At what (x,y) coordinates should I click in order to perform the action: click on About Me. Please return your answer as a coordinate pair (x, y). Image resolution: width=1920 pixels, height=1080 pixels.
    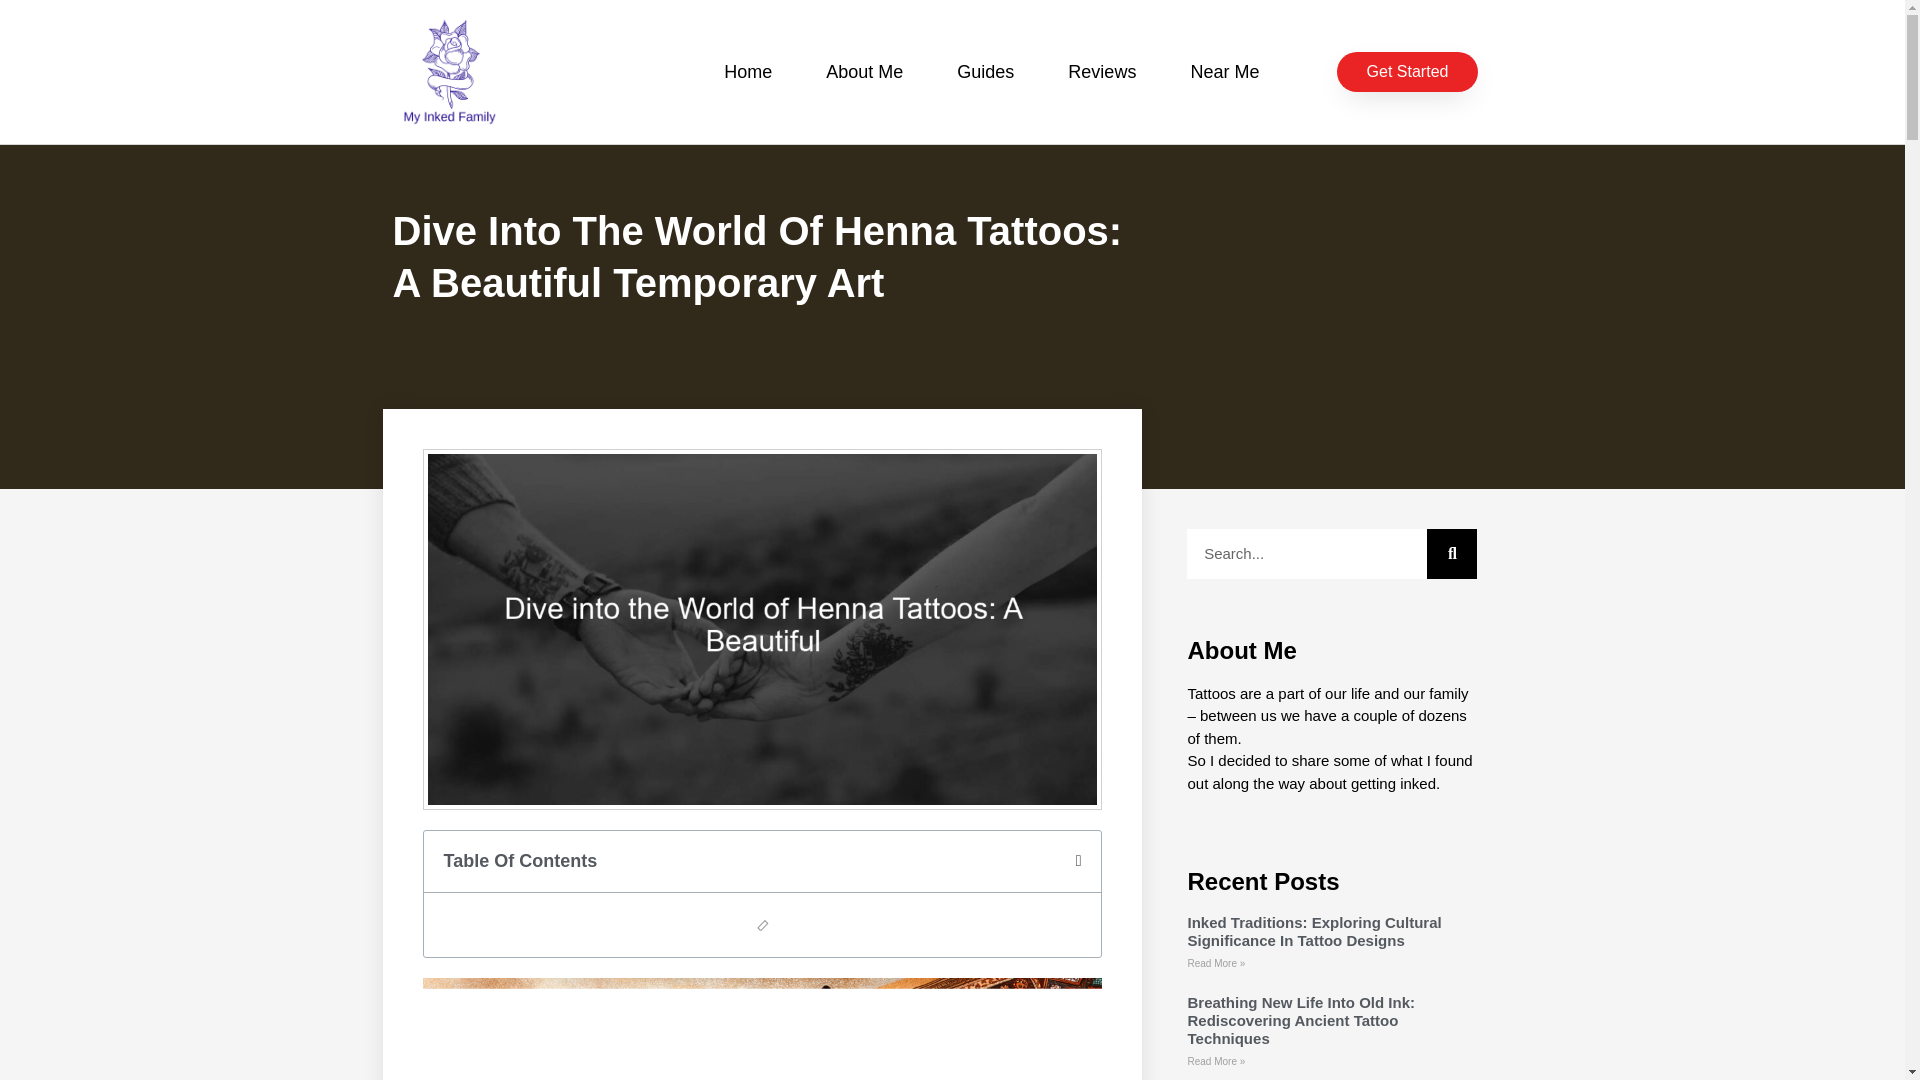
    Looking at the image, I should click on (864, 72).